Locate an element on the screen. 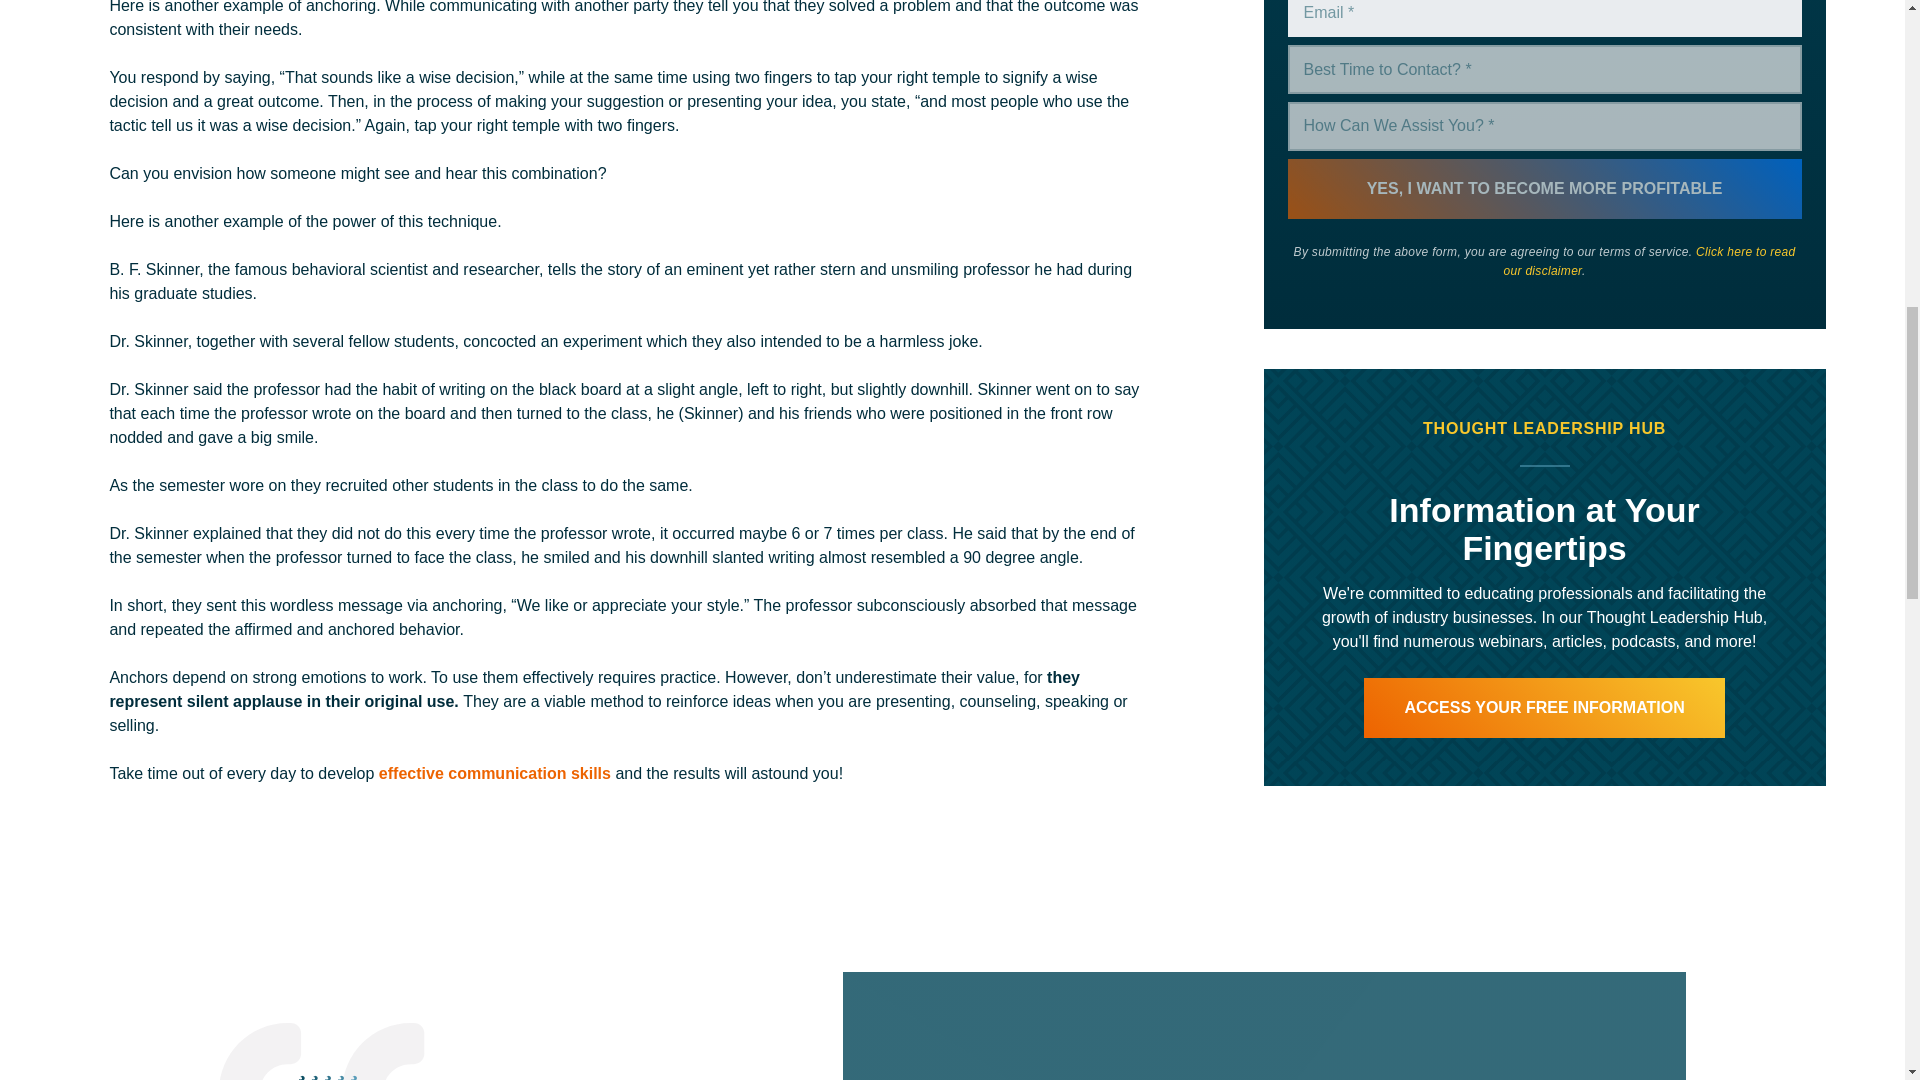 The width and height of the screenshot is (1920, 1080). Communication Tips is located at coordinates (494, 772).